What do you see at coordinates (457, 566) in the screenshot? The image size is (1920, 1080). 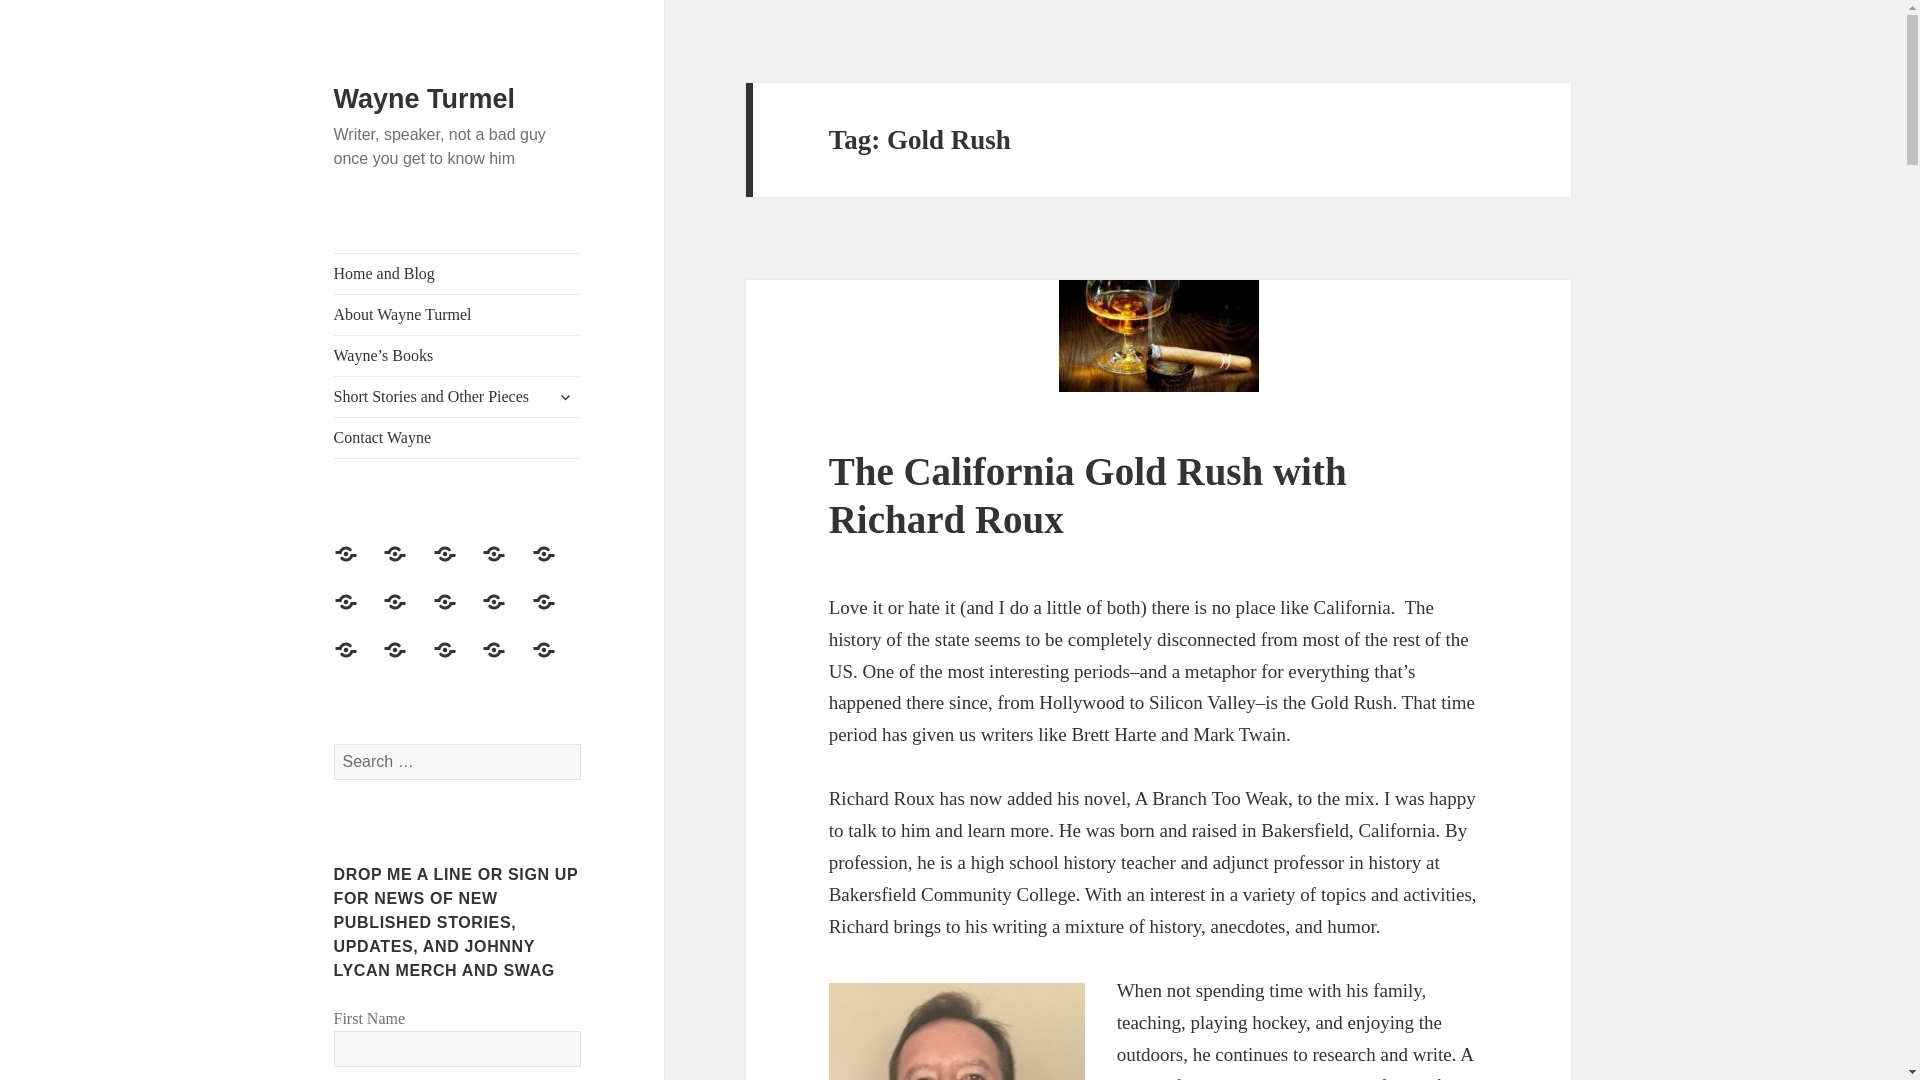 I see `Contact Wayne` at bounding box center [457, 566].